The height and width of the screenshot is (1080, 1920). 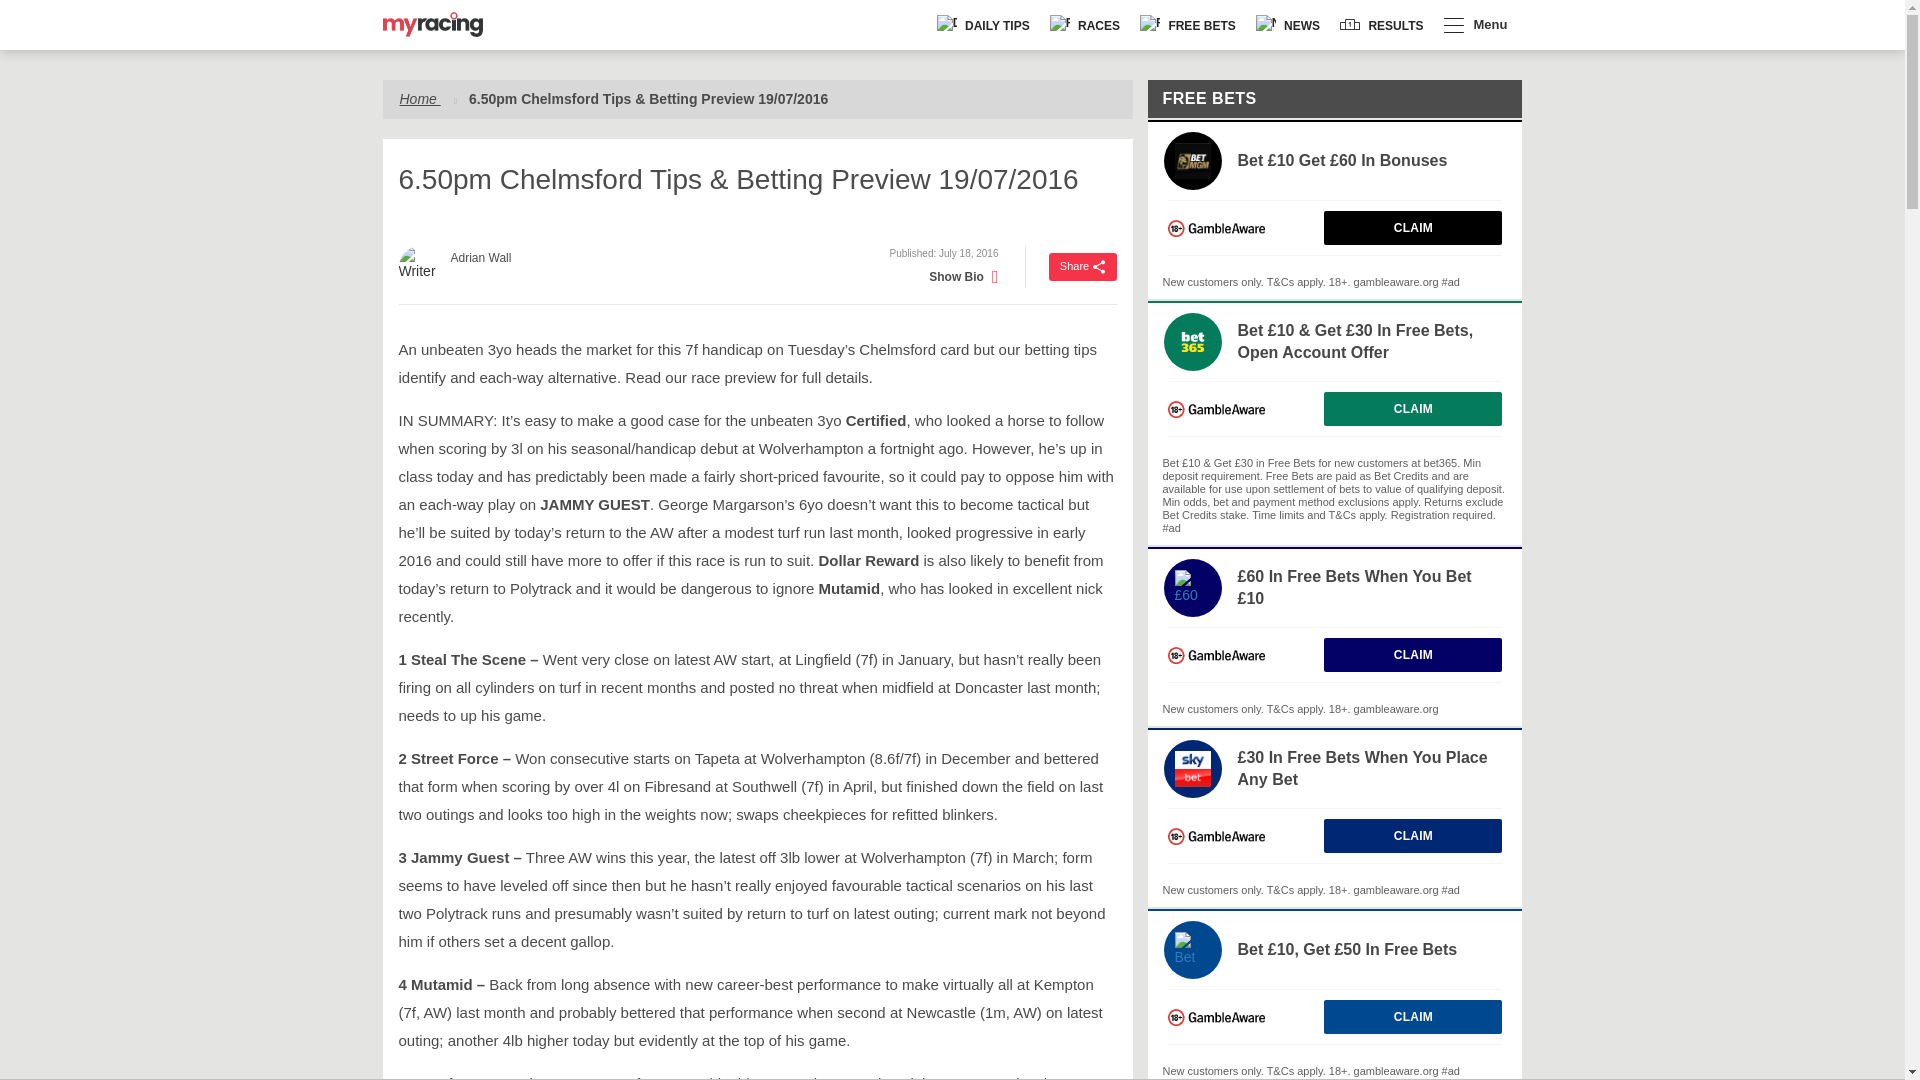 What do you see at coordinates (1381, 25) in the screenshot?
I see `RESULTS` at bounding box center [1381, 25].